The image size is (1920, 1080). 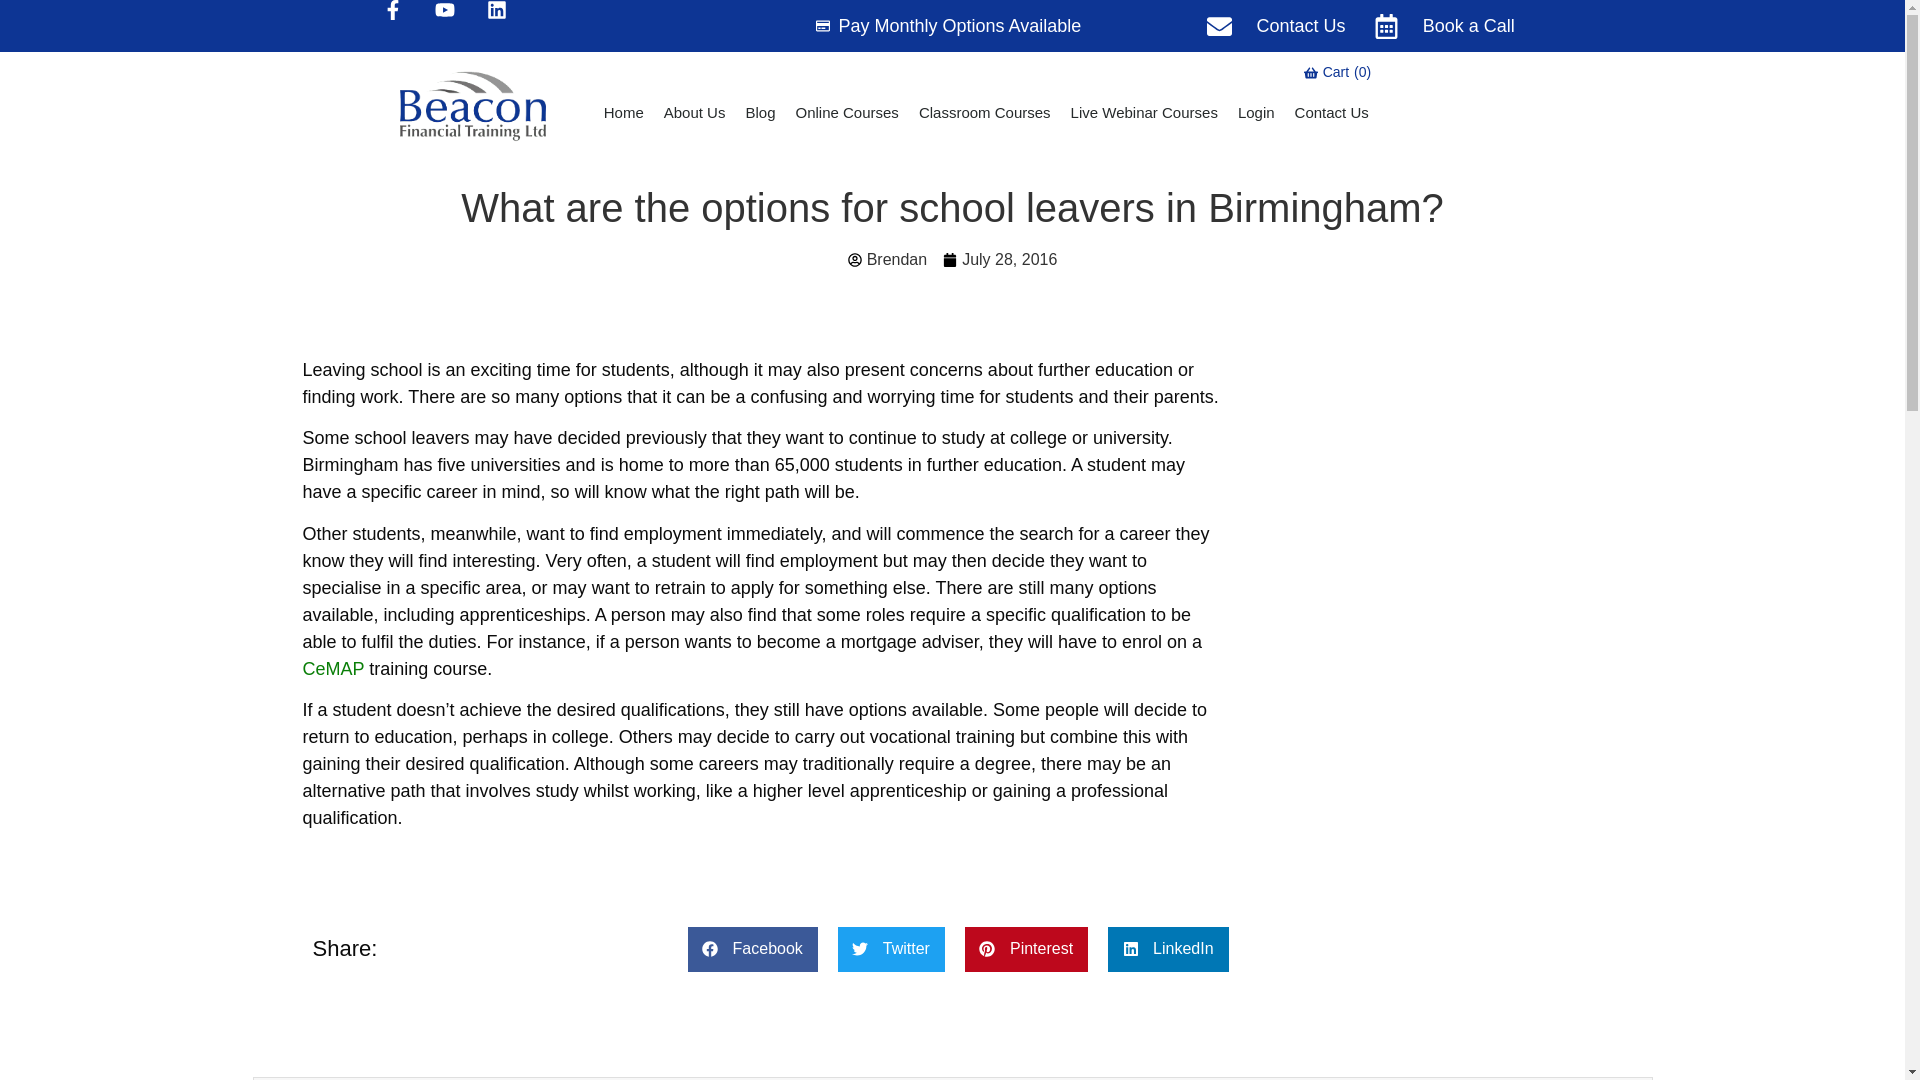 I want to click on View your shopping cart, so click(x=1338, y=72).